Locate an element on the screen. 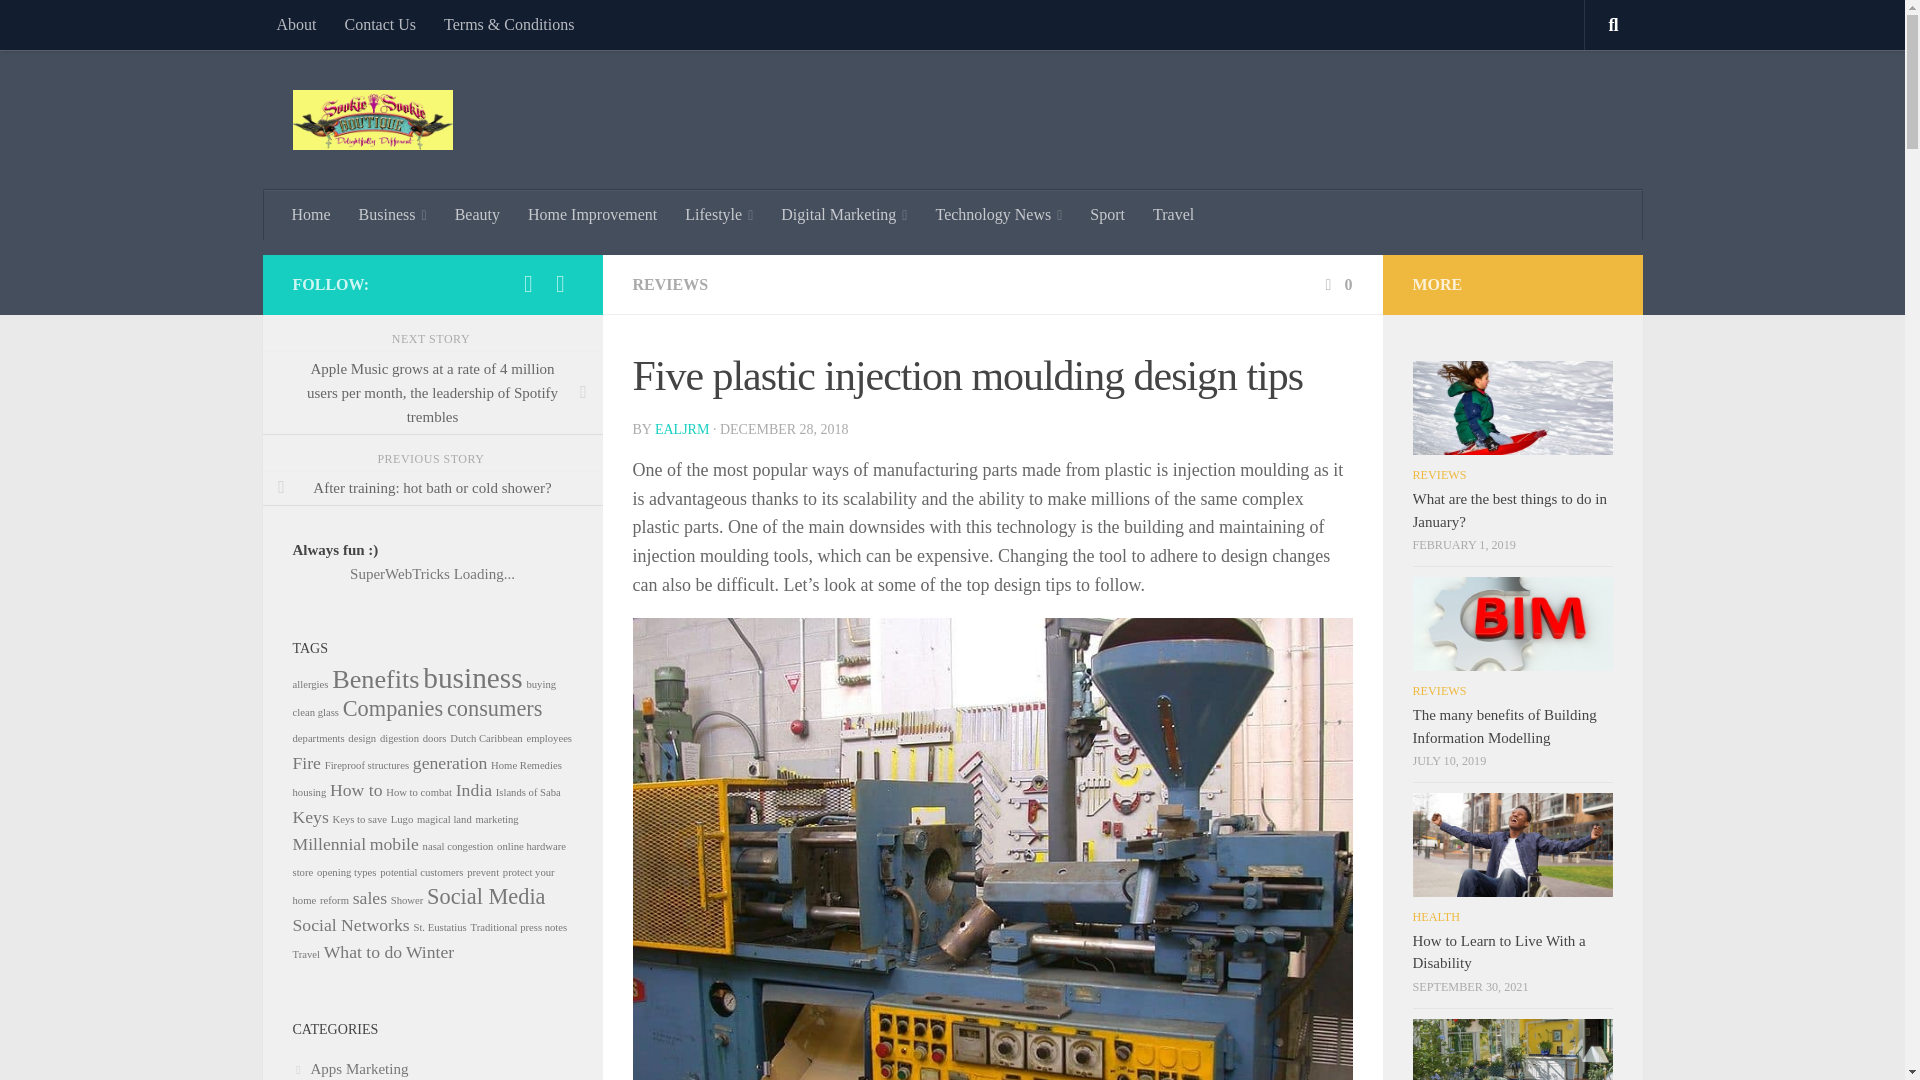 Image resolution: width=1920 pixels, height=1080 pixels. Contact Us is located at coordinates (380, 24).